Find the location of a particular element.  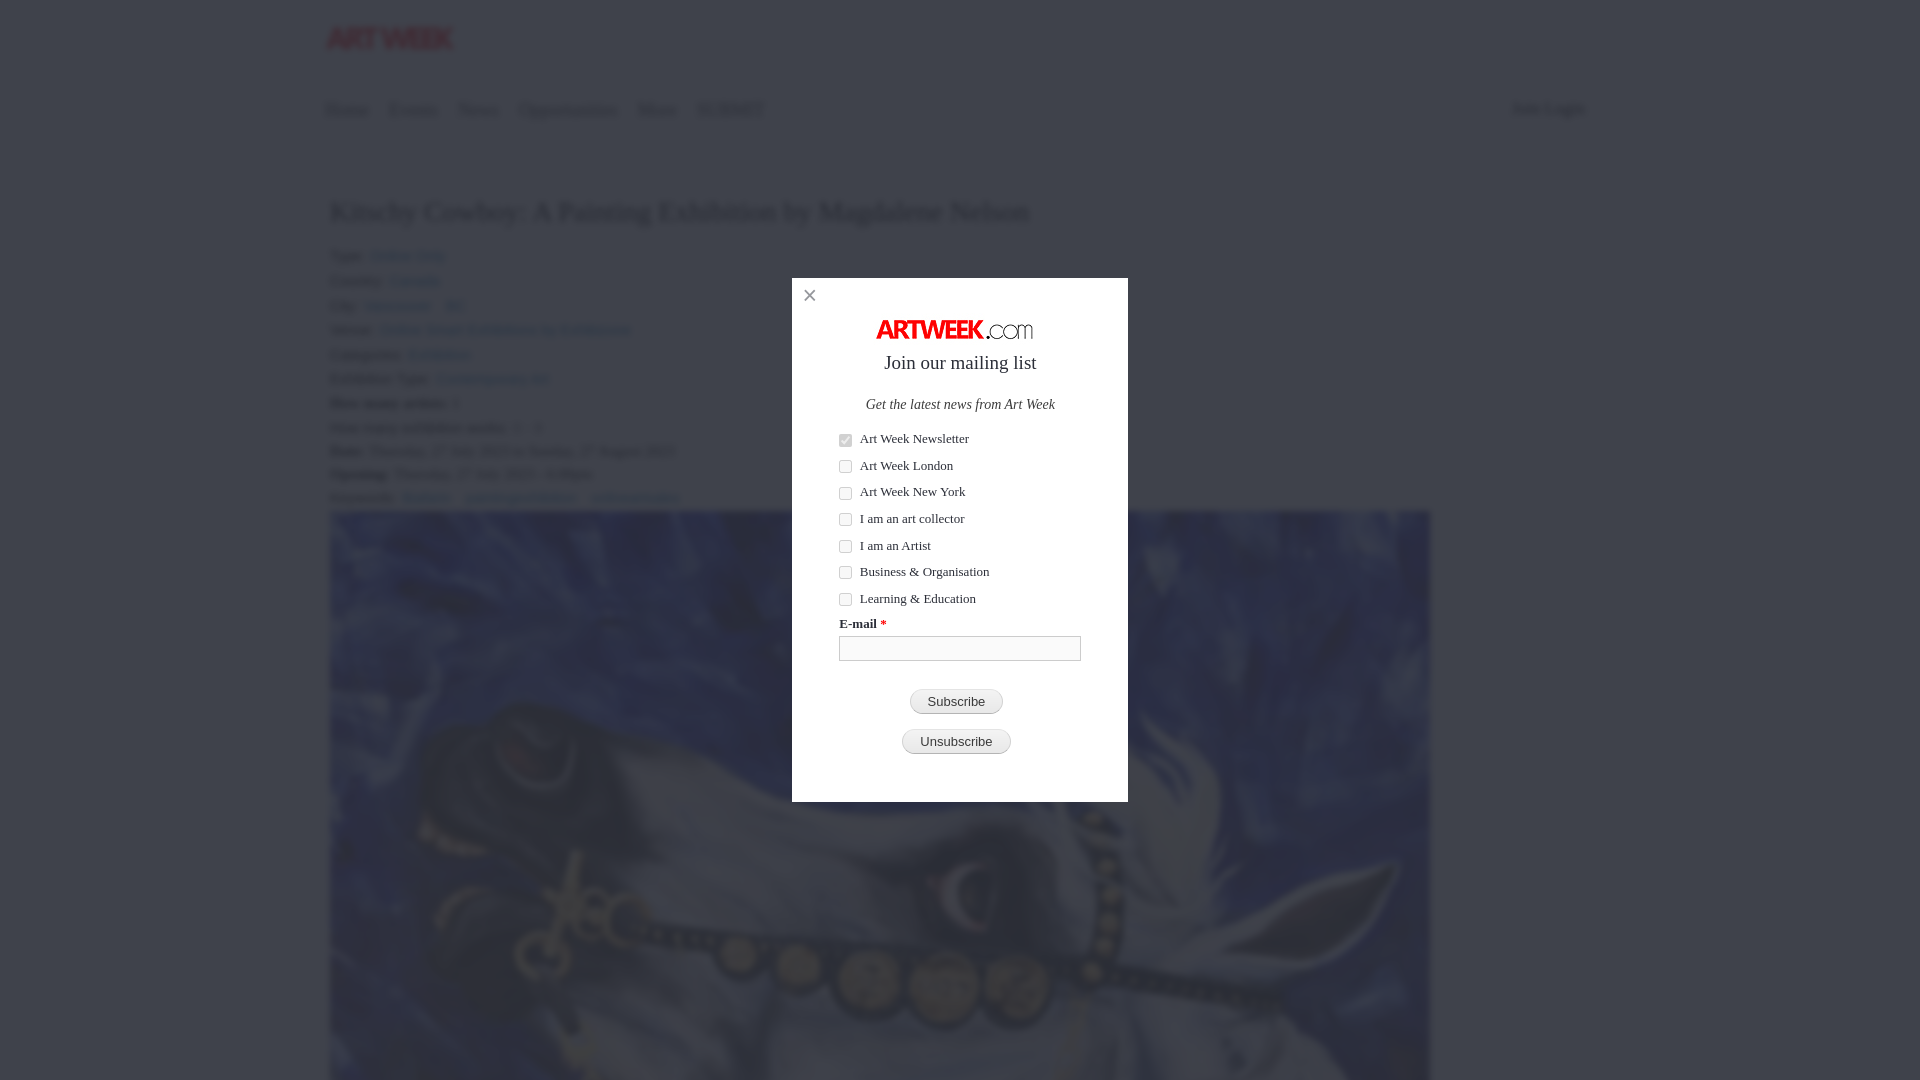

Vancouver is located at coordinates (398, 298).